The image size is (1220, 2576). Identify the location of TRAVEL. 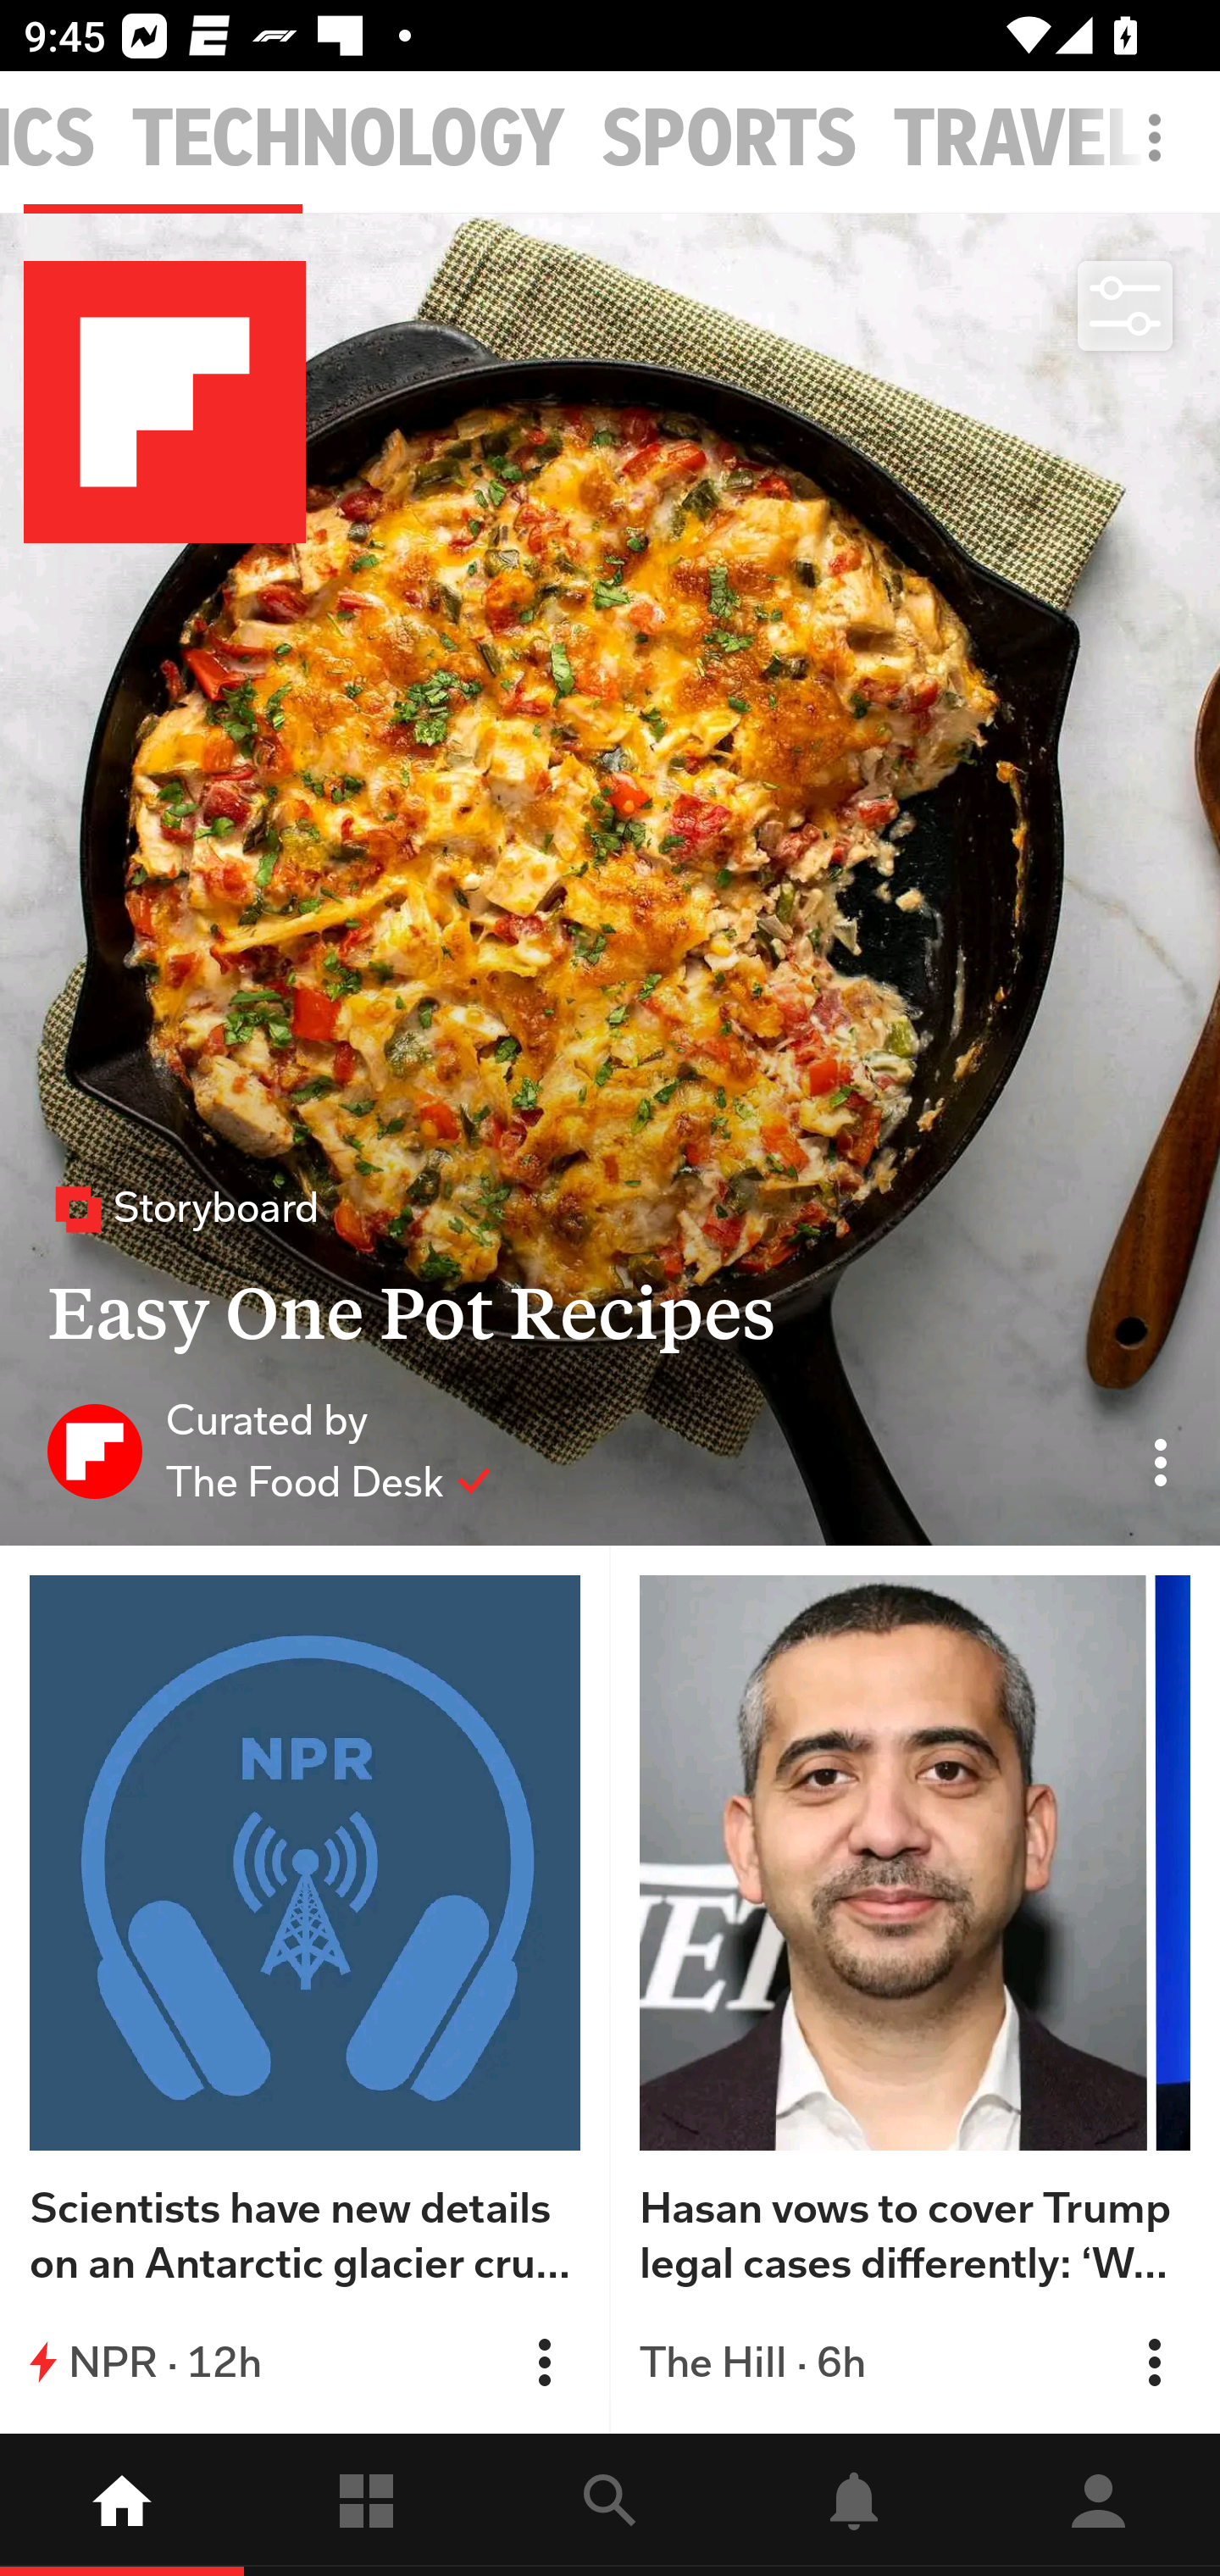
(1018, 139).